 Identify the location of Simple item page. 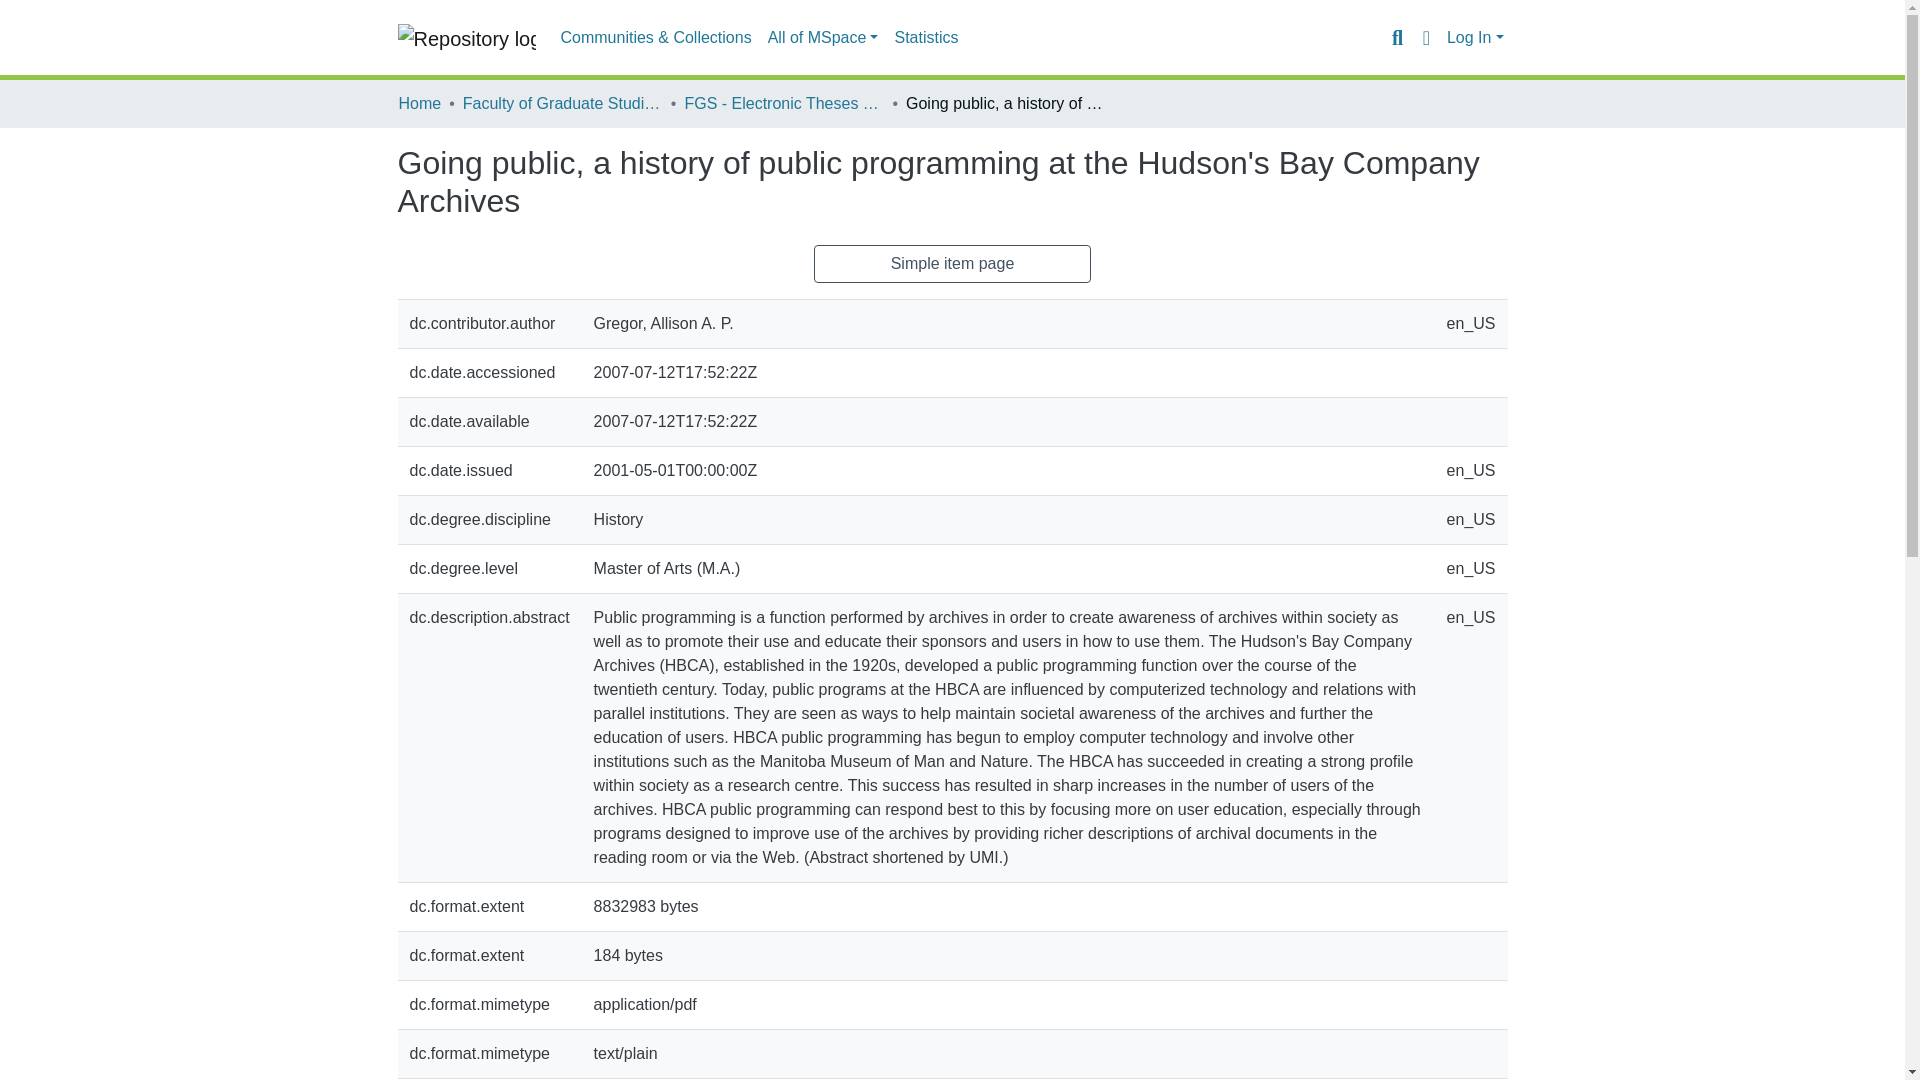
(953, 264).